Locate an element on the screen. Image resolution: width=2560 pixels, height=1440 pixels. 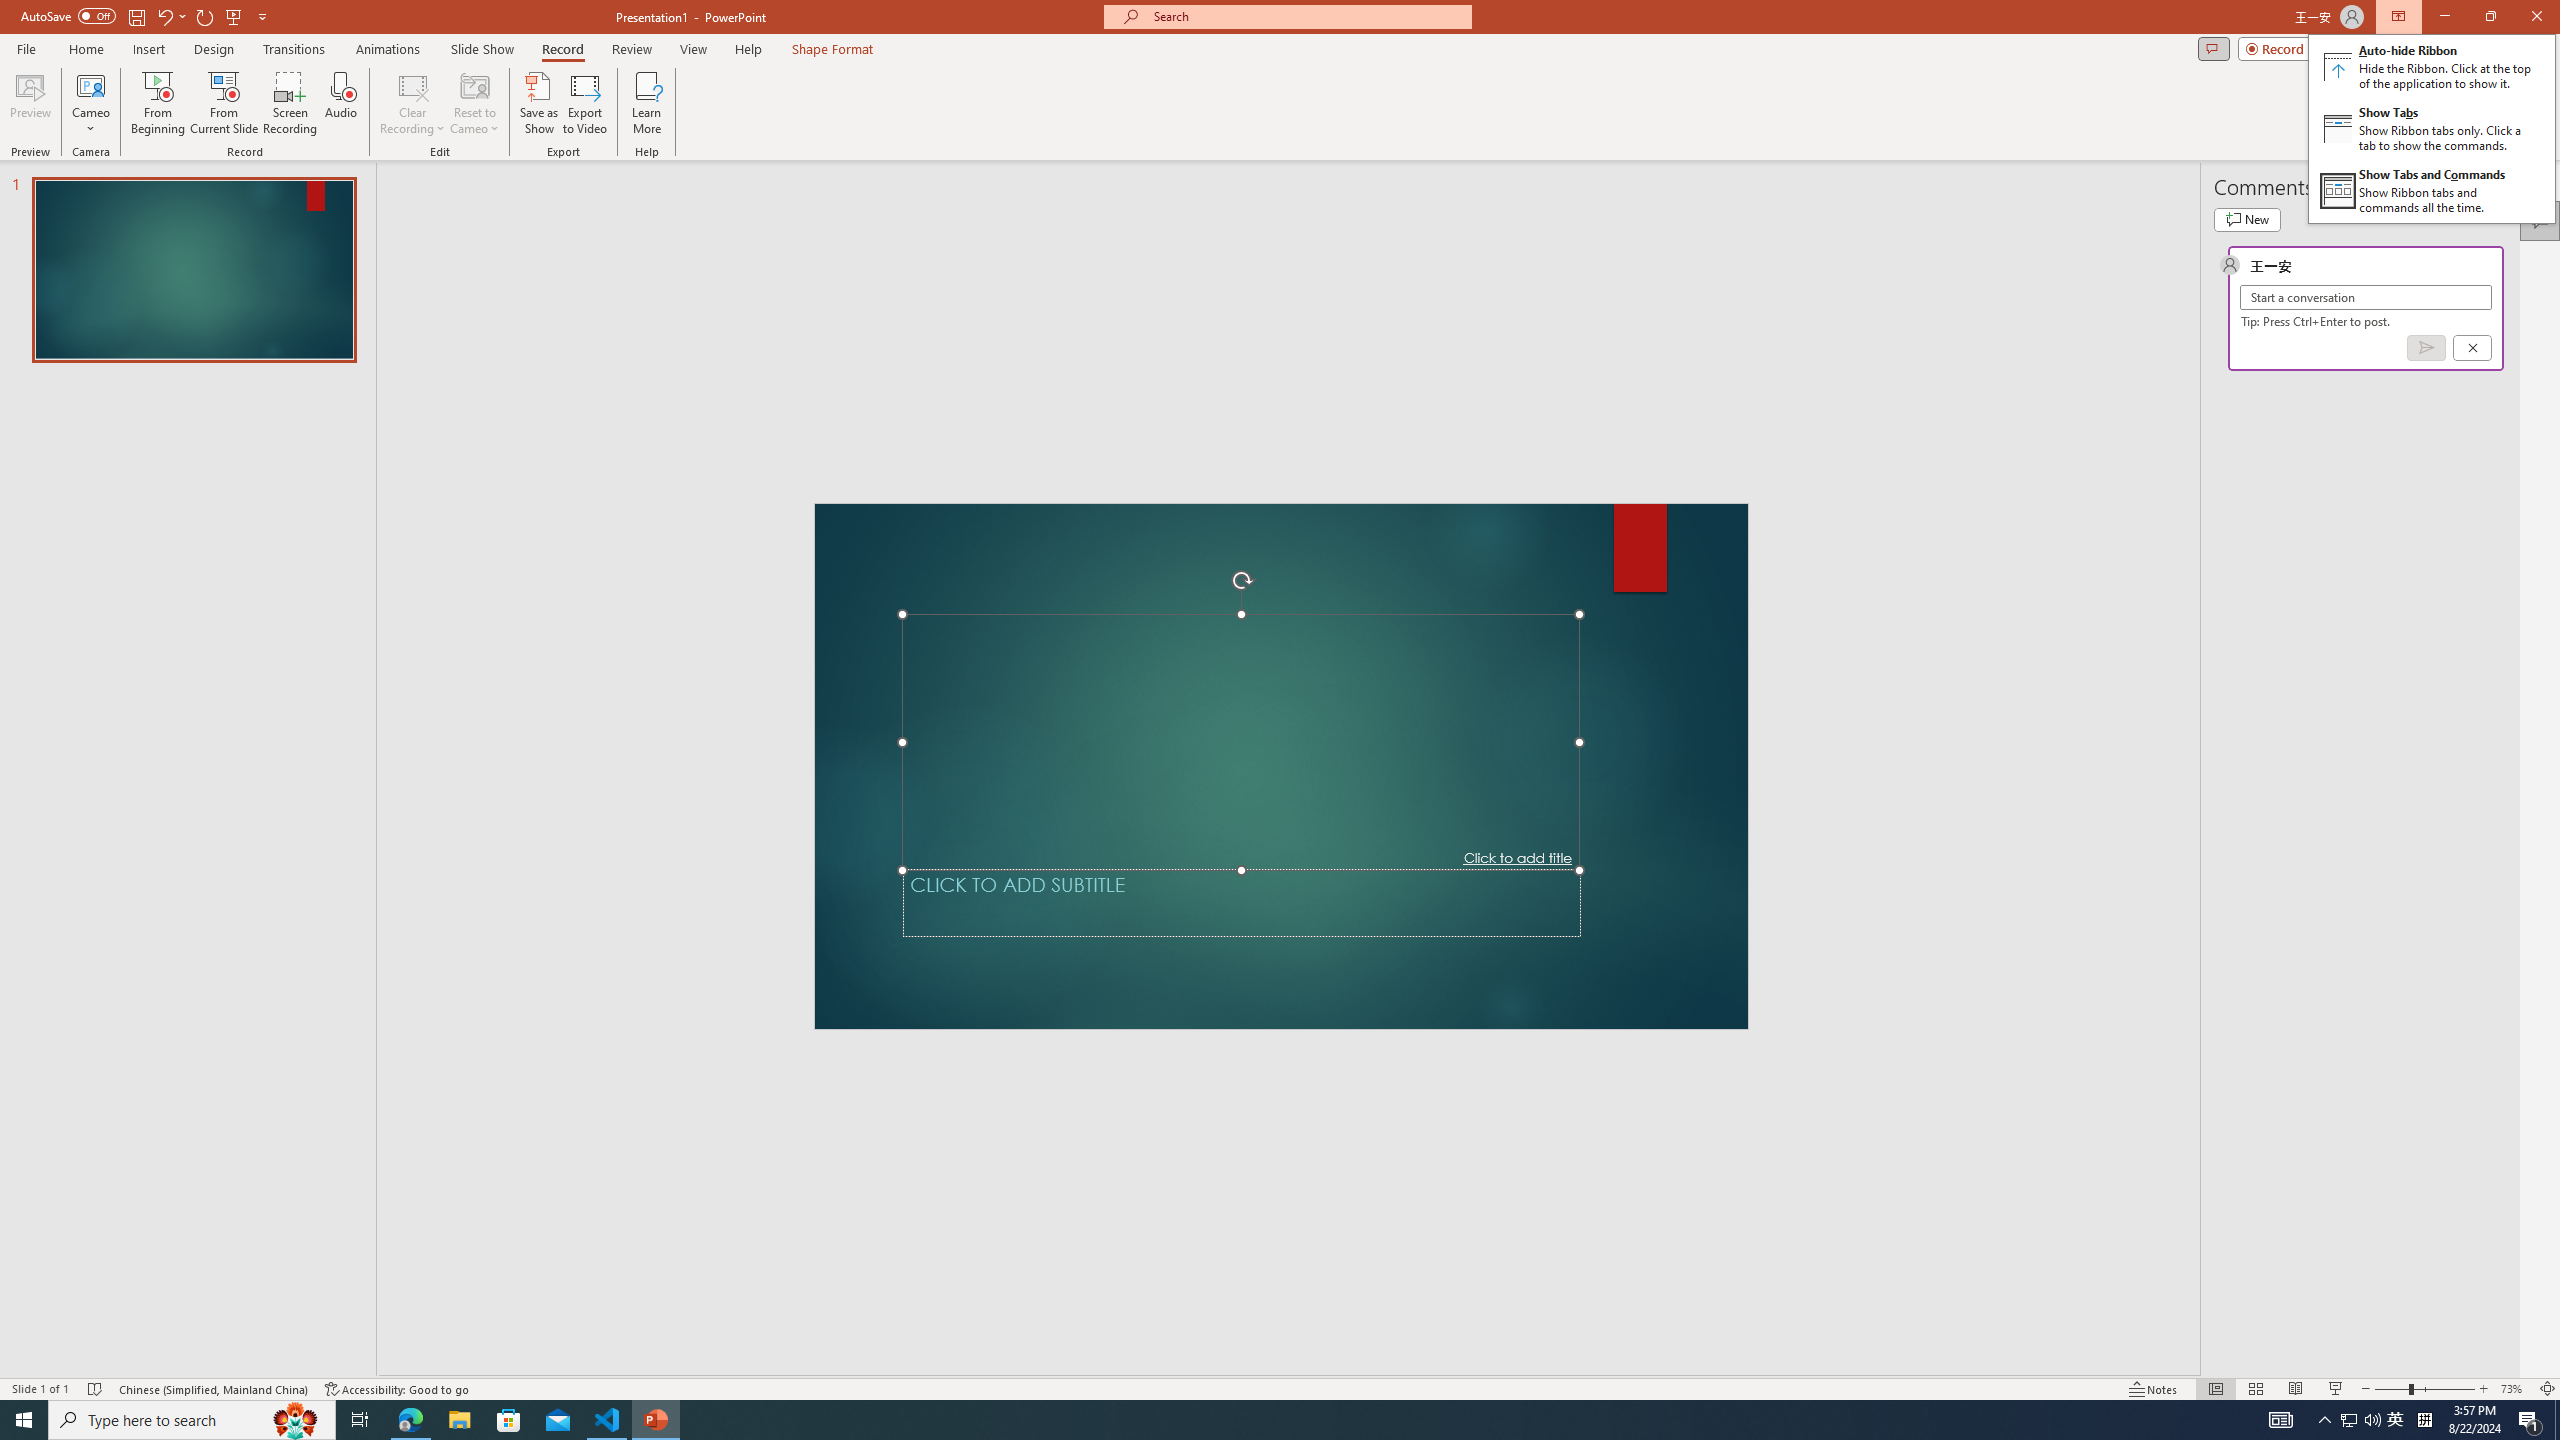
Screen Recording is located at coordinates (290, 103).